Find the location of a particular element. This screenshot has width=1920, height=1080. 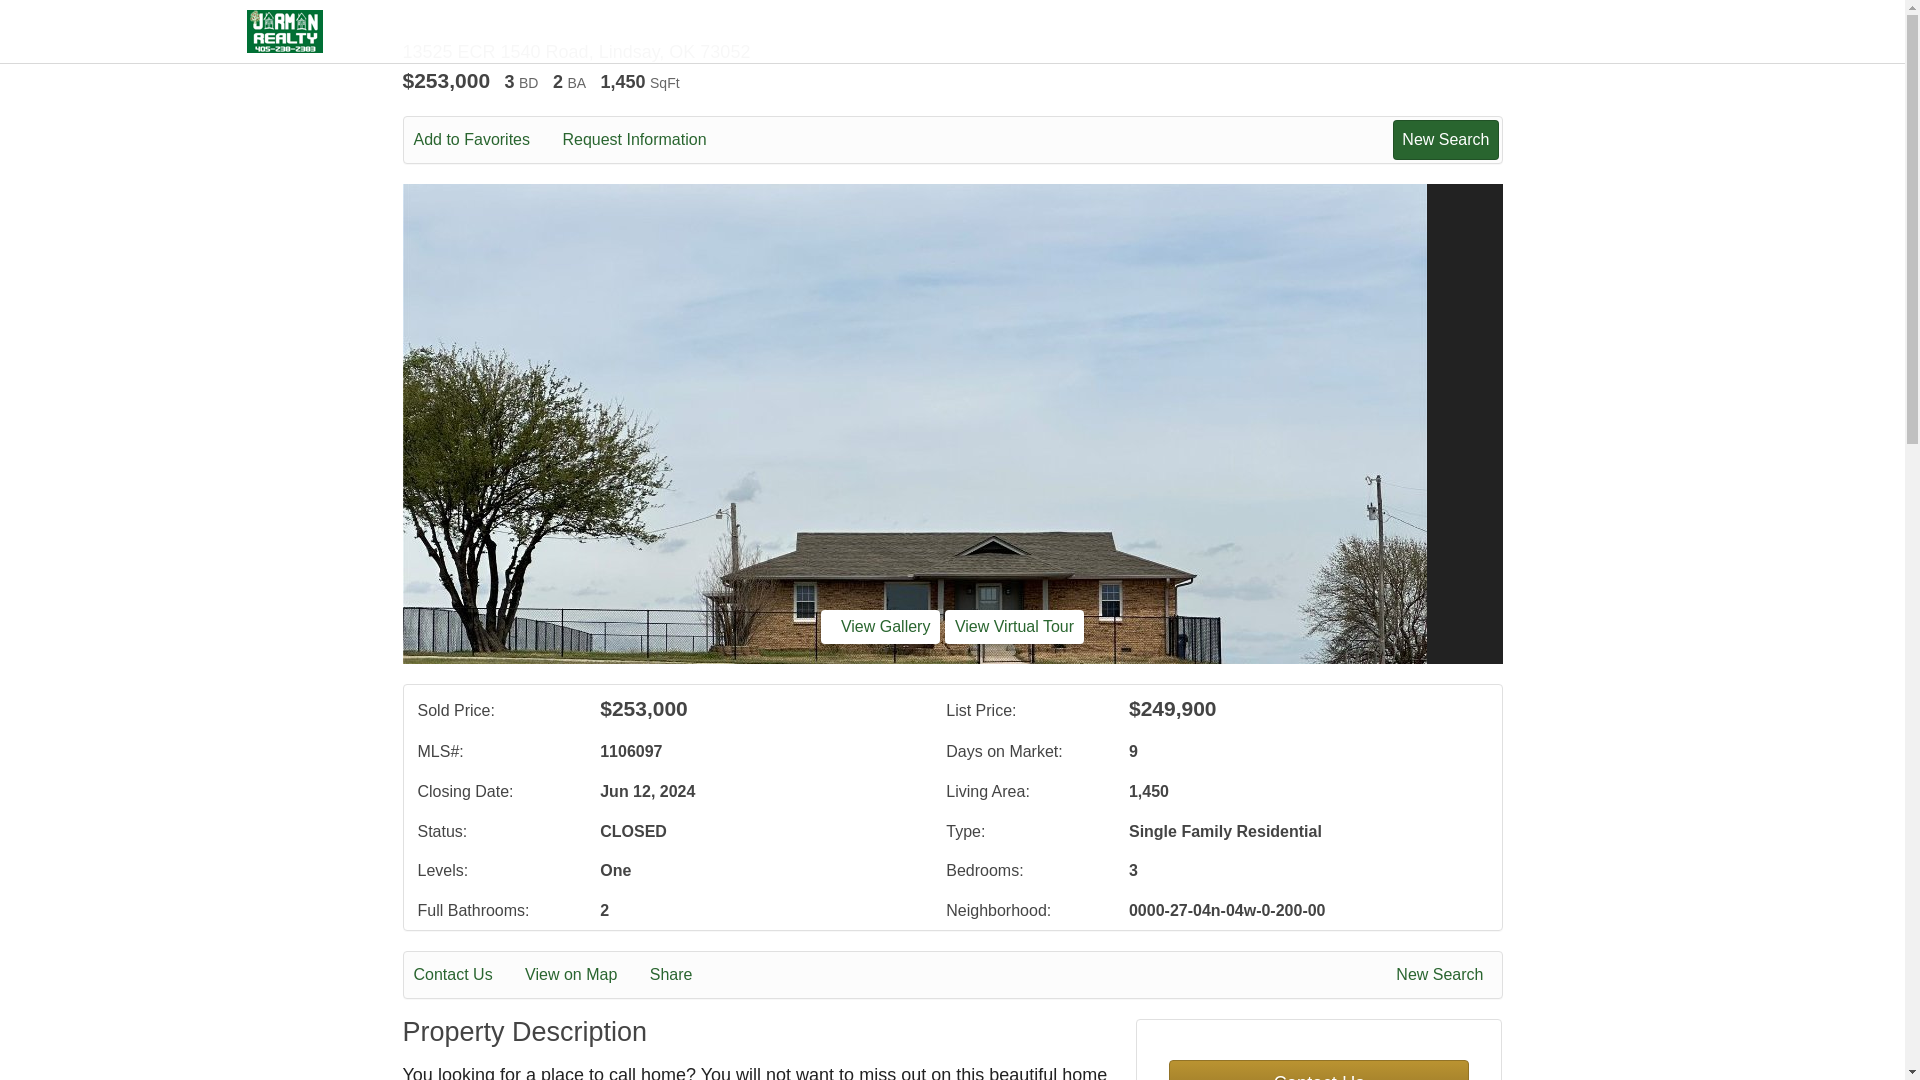

View on Map is located at coordinates (584, 975).